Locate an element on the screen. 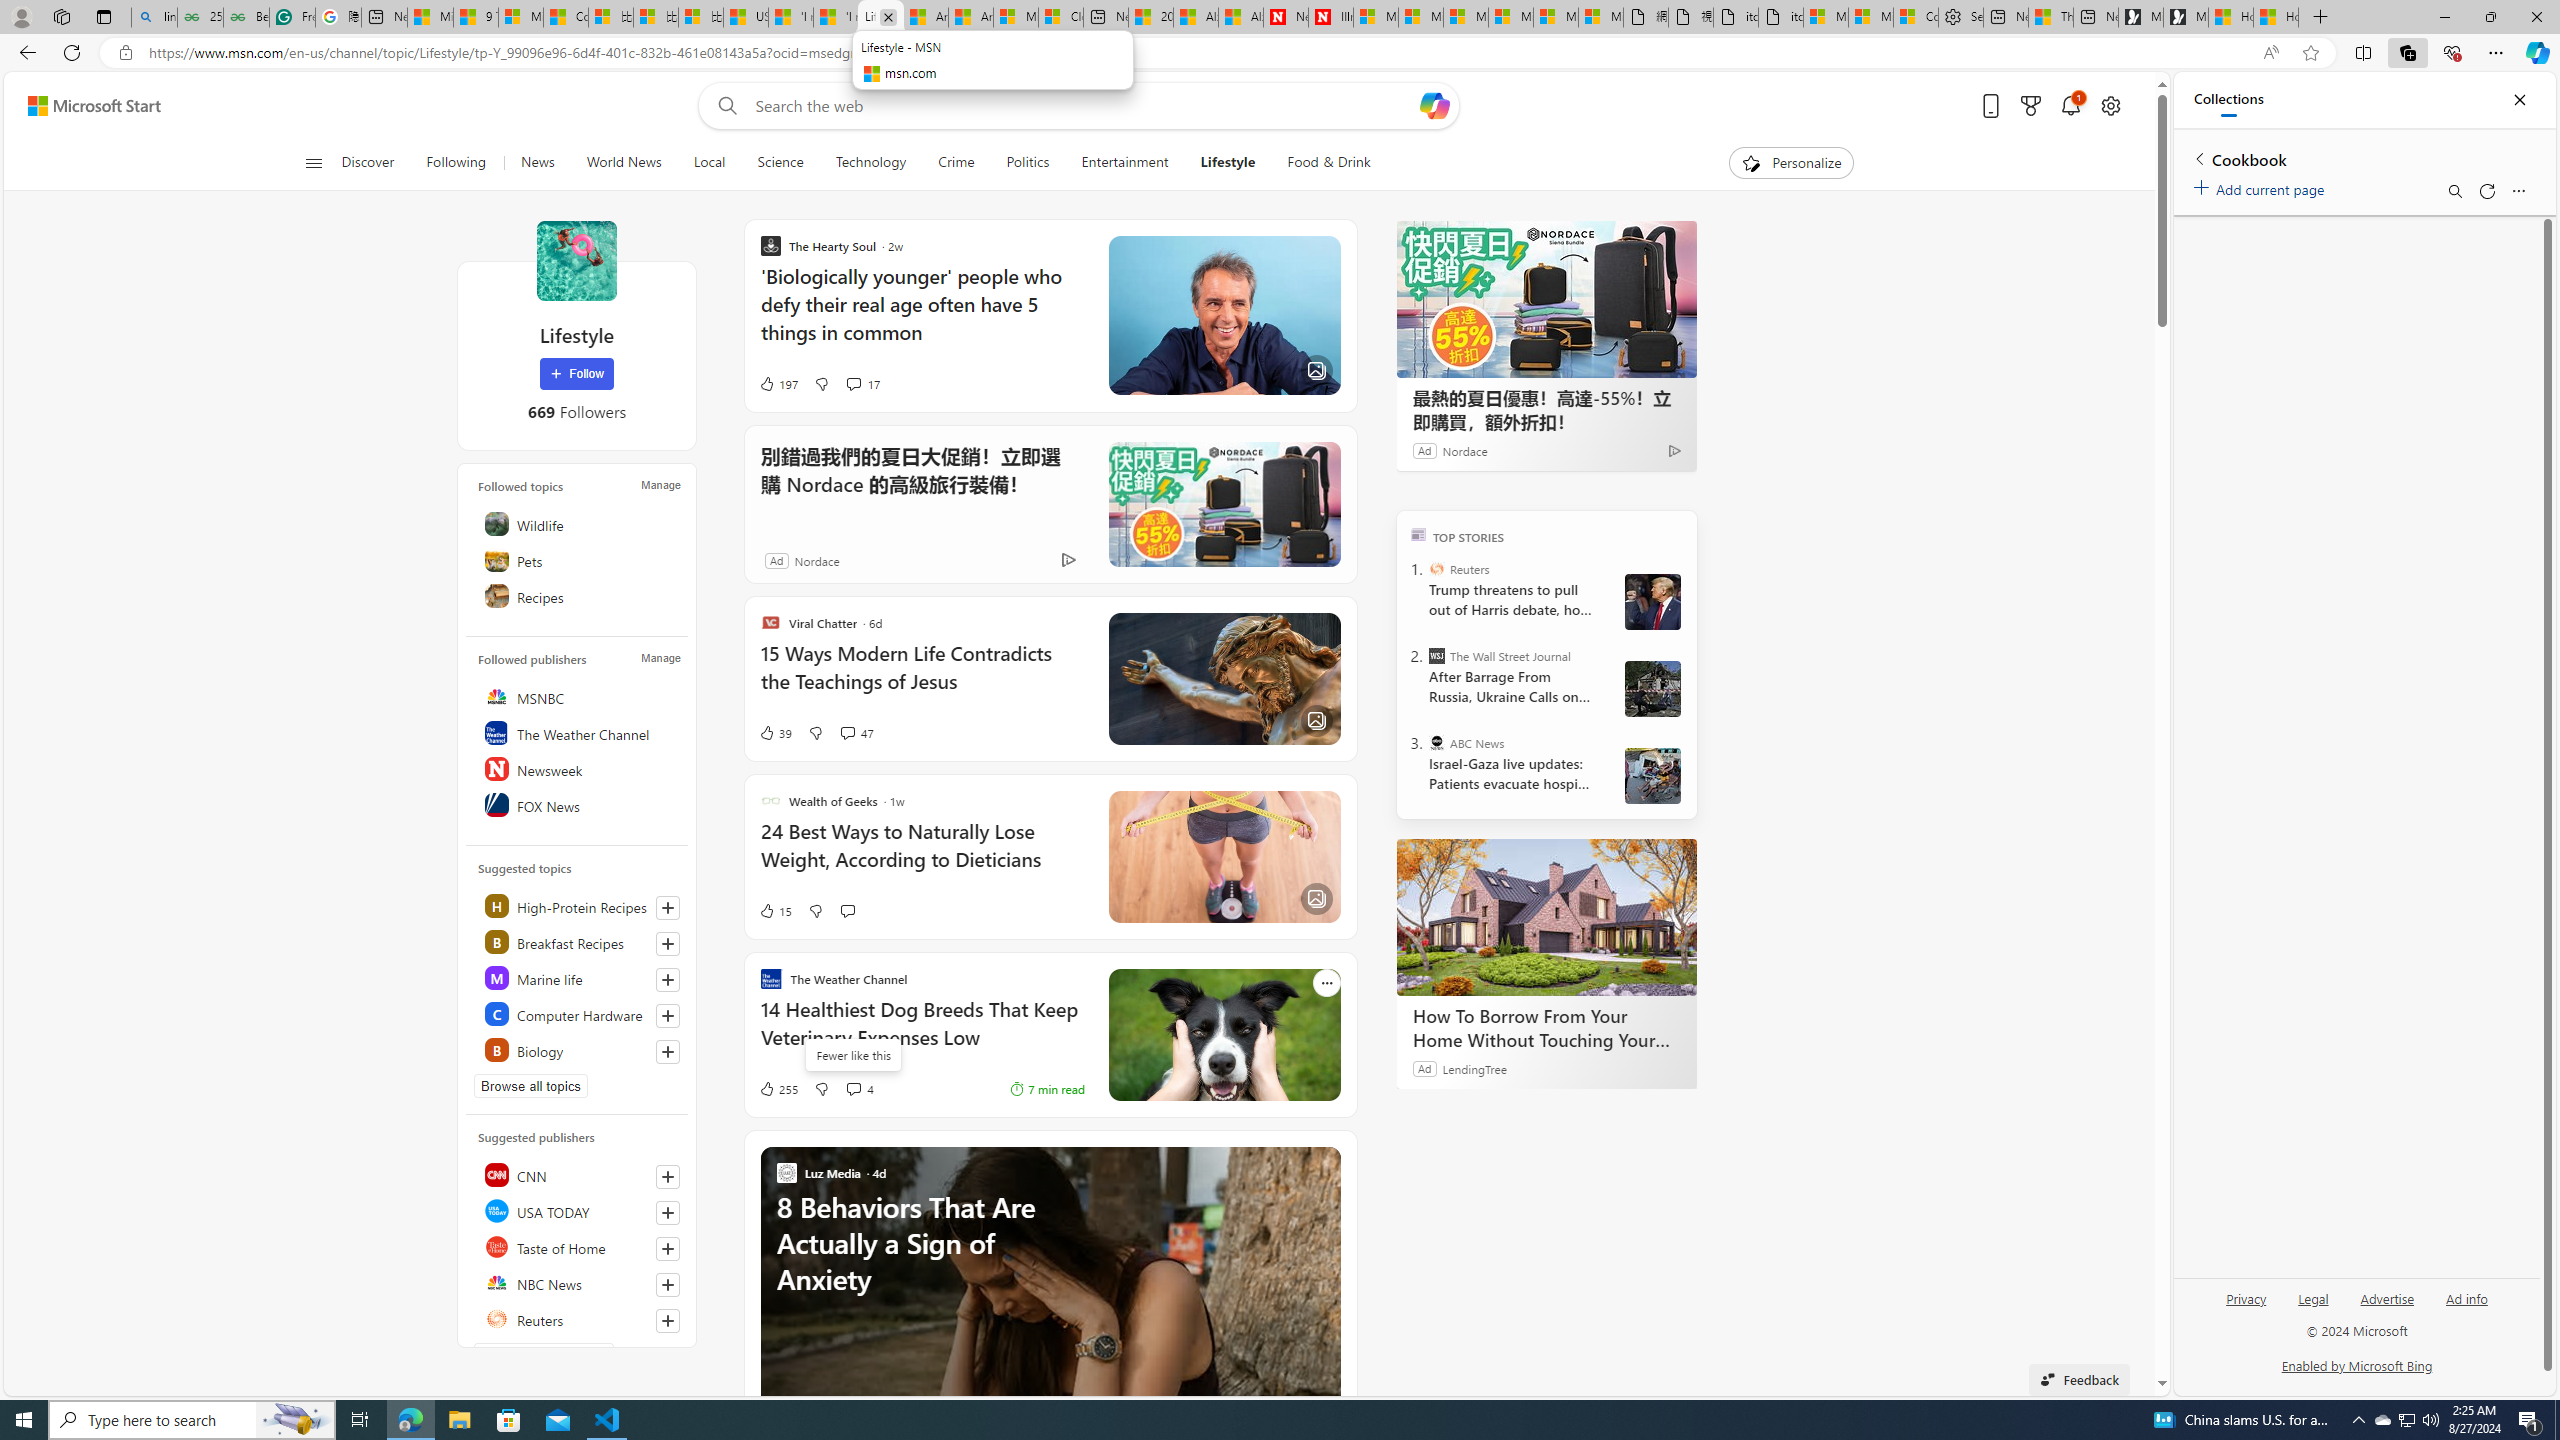  The Wall Street Journal is located at coordinates (1436, 656).